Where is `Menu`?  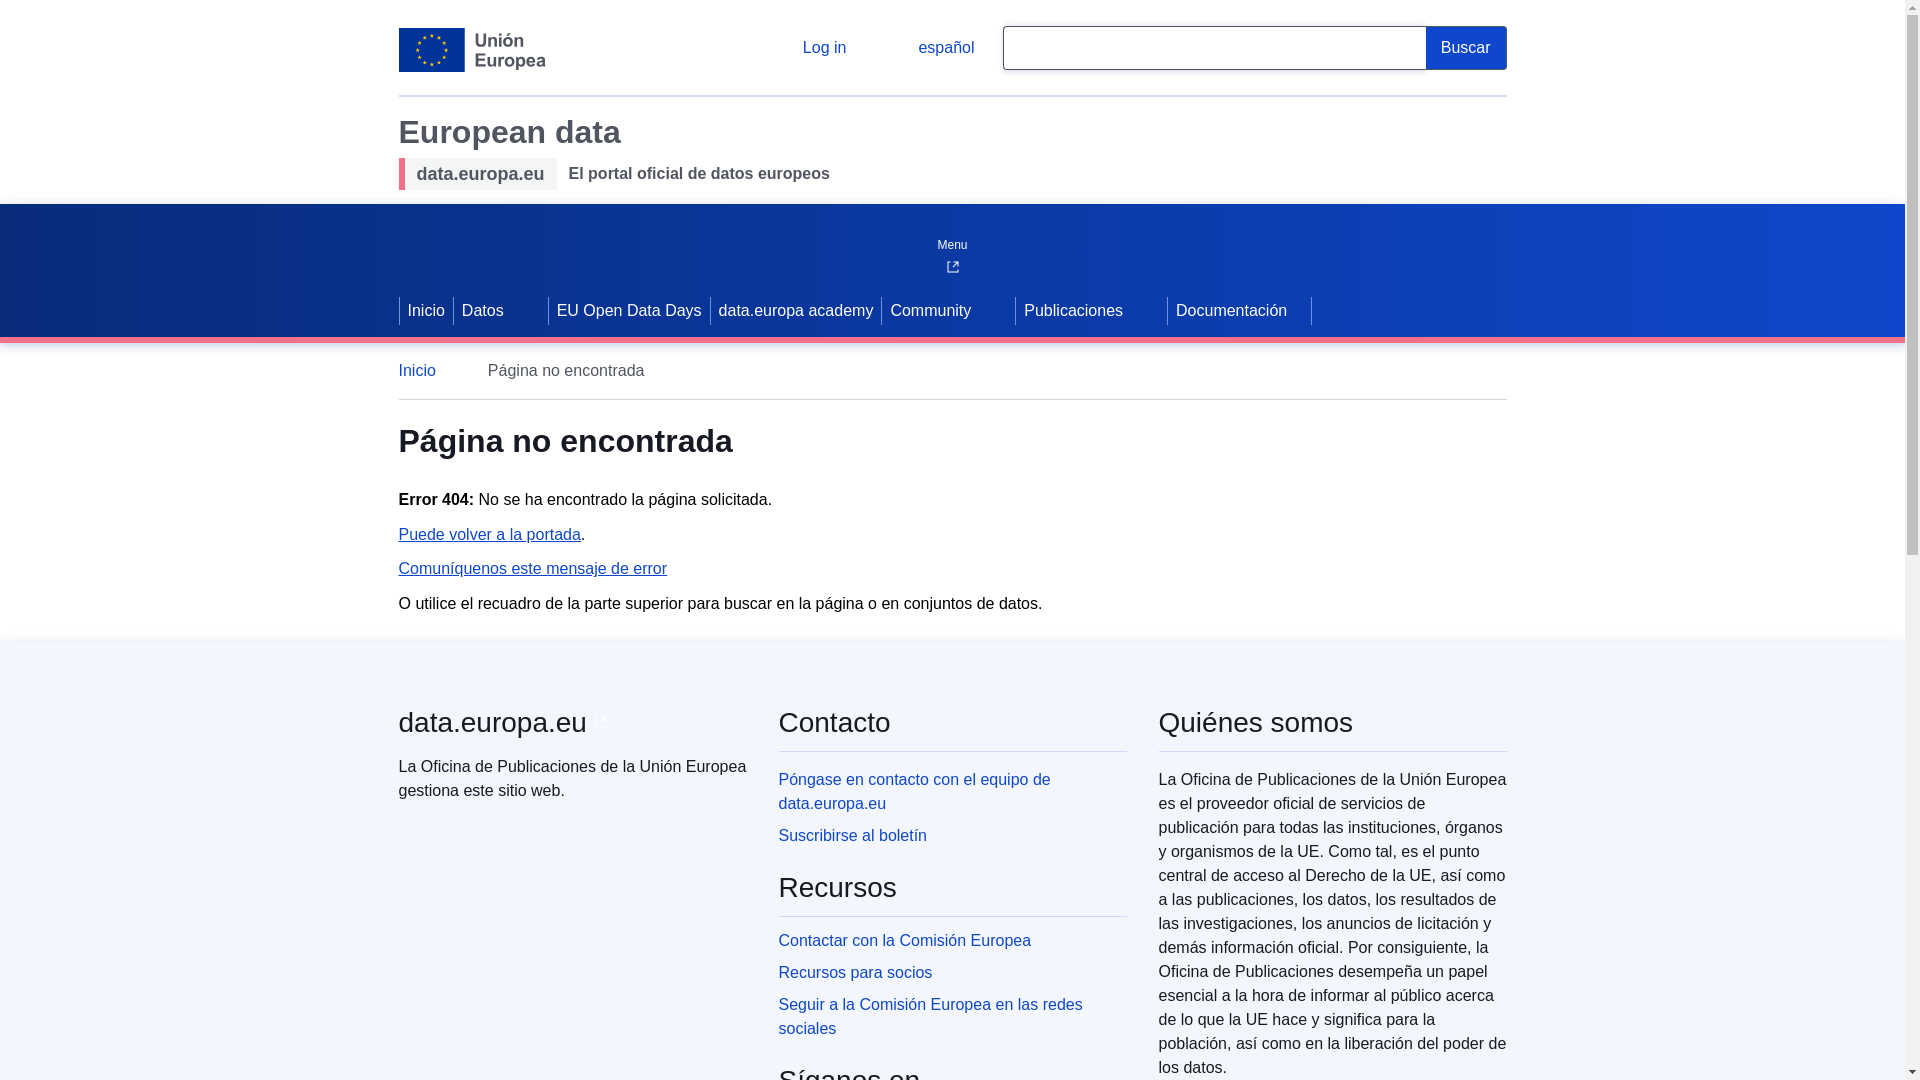
Menu is located at coordinates (951, 240).